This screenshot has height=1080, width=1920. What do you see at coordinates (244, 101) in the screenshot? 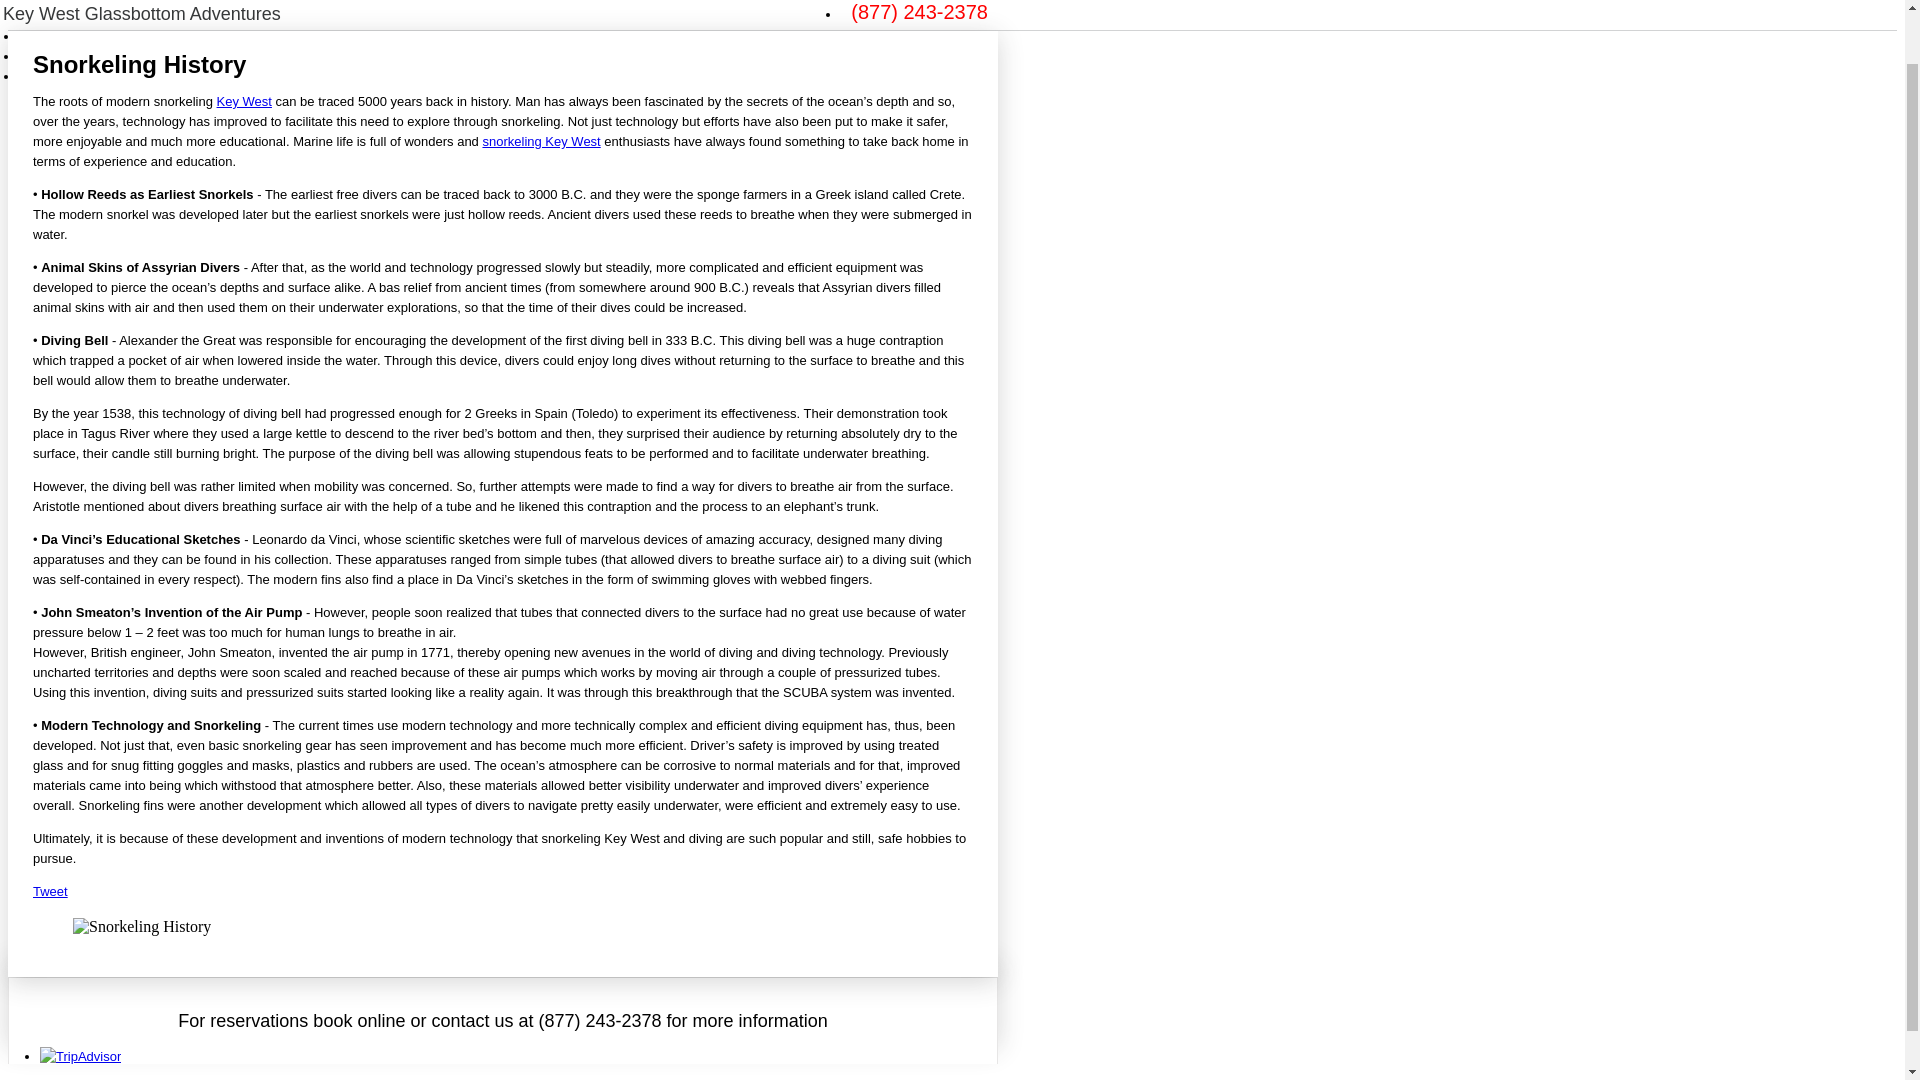
I see `Key West` at bounding box center [244, 101].